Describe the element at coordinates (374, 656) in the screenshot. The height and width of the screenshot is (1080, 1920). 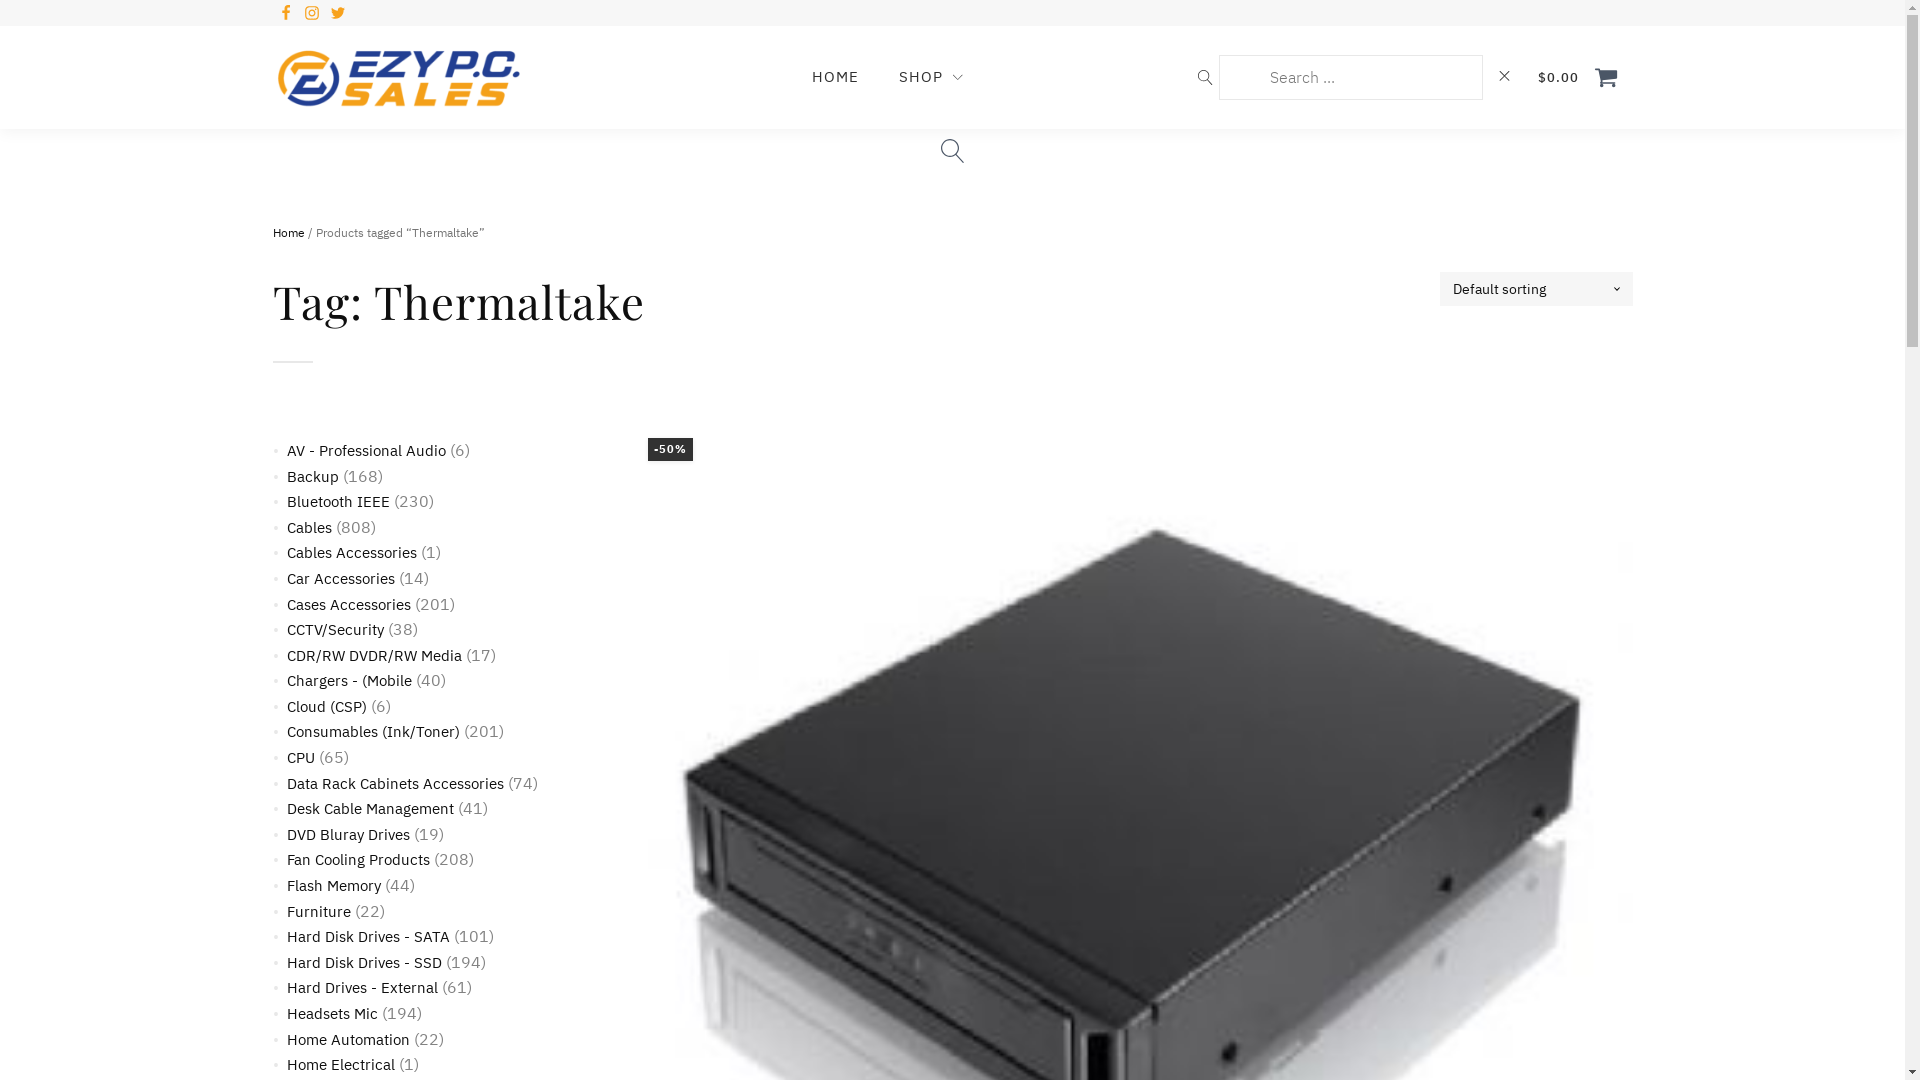
I see `CDR/RW DVDR/RW Media` at that location.